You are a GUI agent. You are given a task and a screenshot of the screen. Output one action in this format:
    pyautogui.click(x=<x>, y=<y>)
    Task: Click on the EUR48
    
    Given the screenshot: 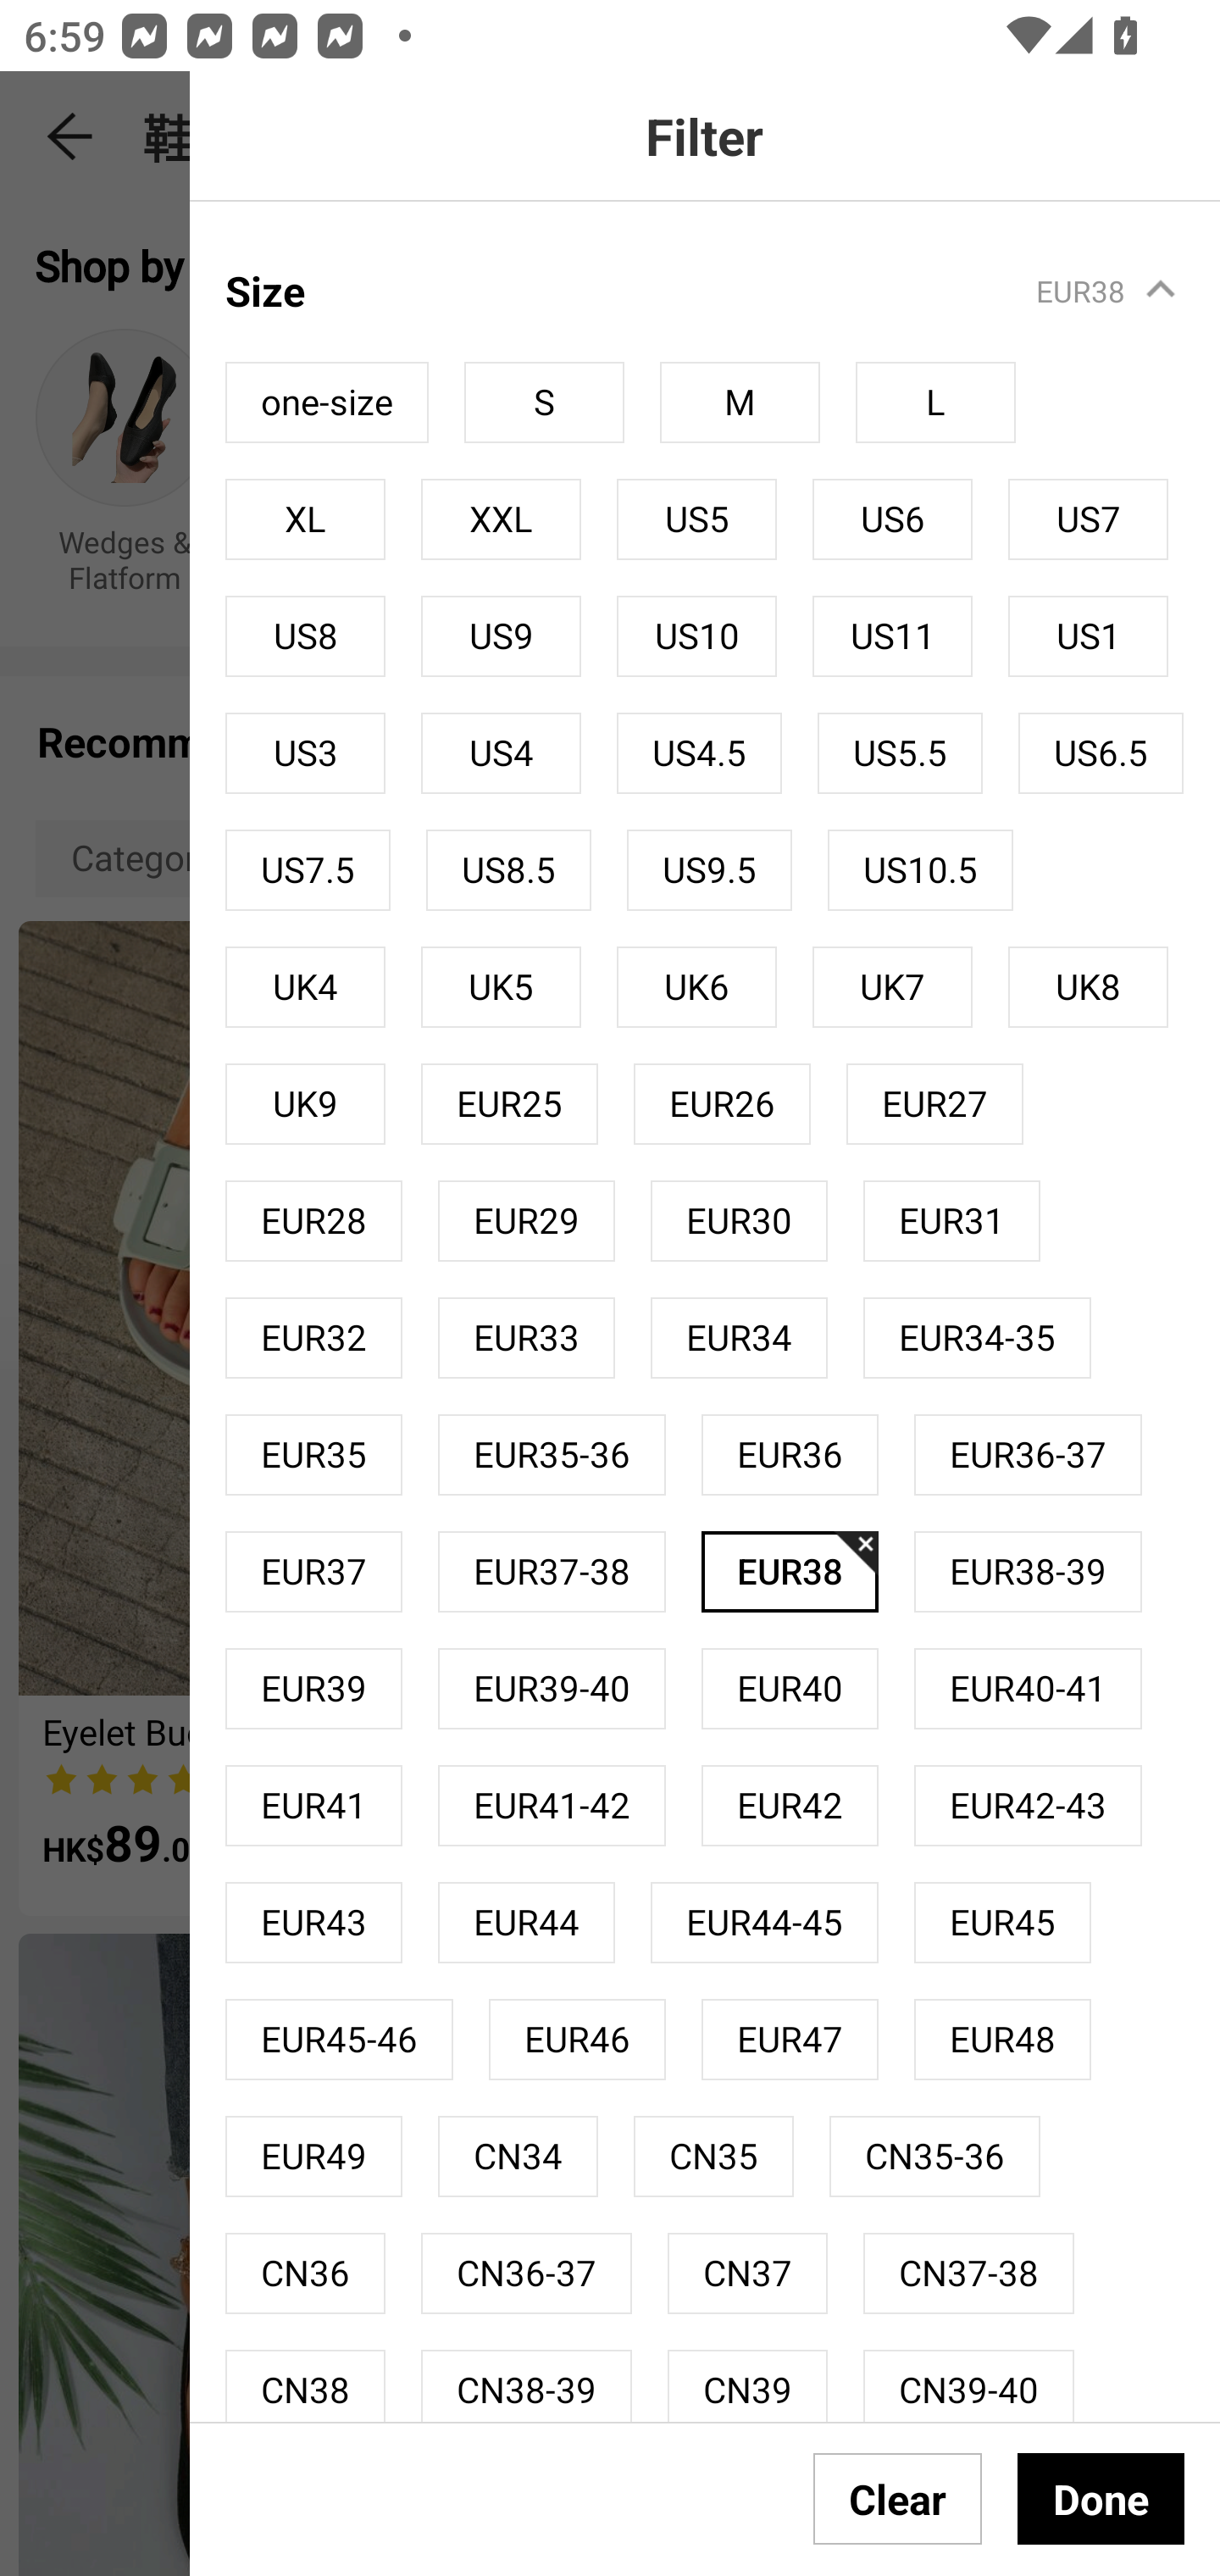 What is the action you would take?
    pyautogui.click(x=1001, y=2040)
    